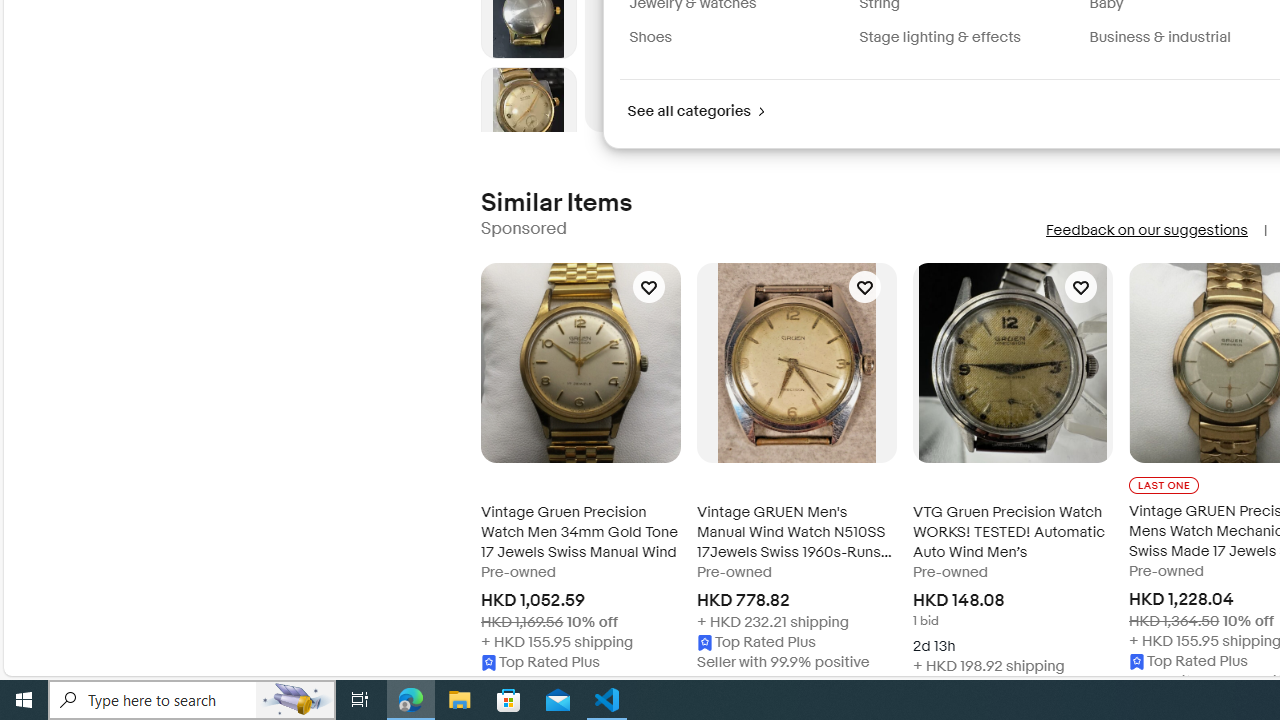 Image resolution: width=1280 pixels, height=720 pixels. What do you see at coordinates (966, 37) in the screenshot?
I see `Stage lighting & effects` at bounding box center [966, 37].